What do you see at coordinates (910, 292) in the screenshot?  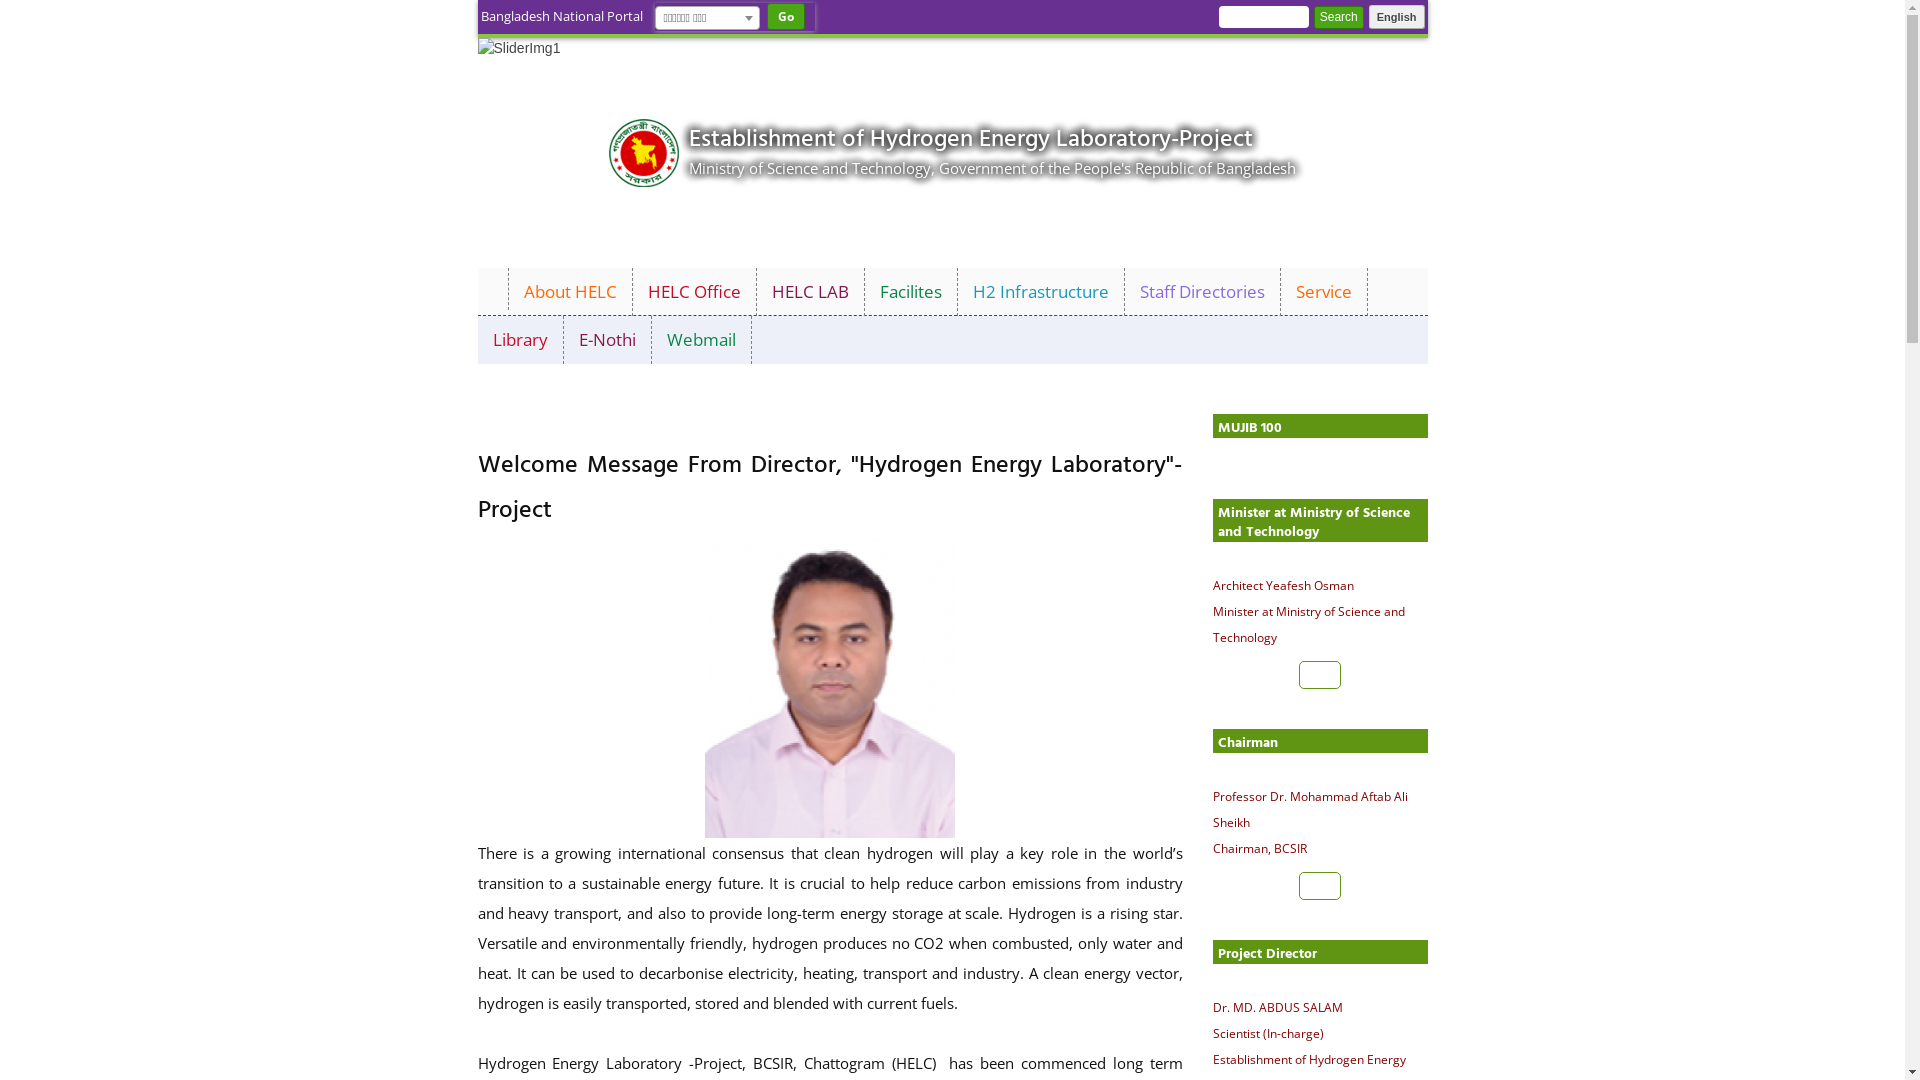 I see `Facilites` at bounding box center [910, 292].